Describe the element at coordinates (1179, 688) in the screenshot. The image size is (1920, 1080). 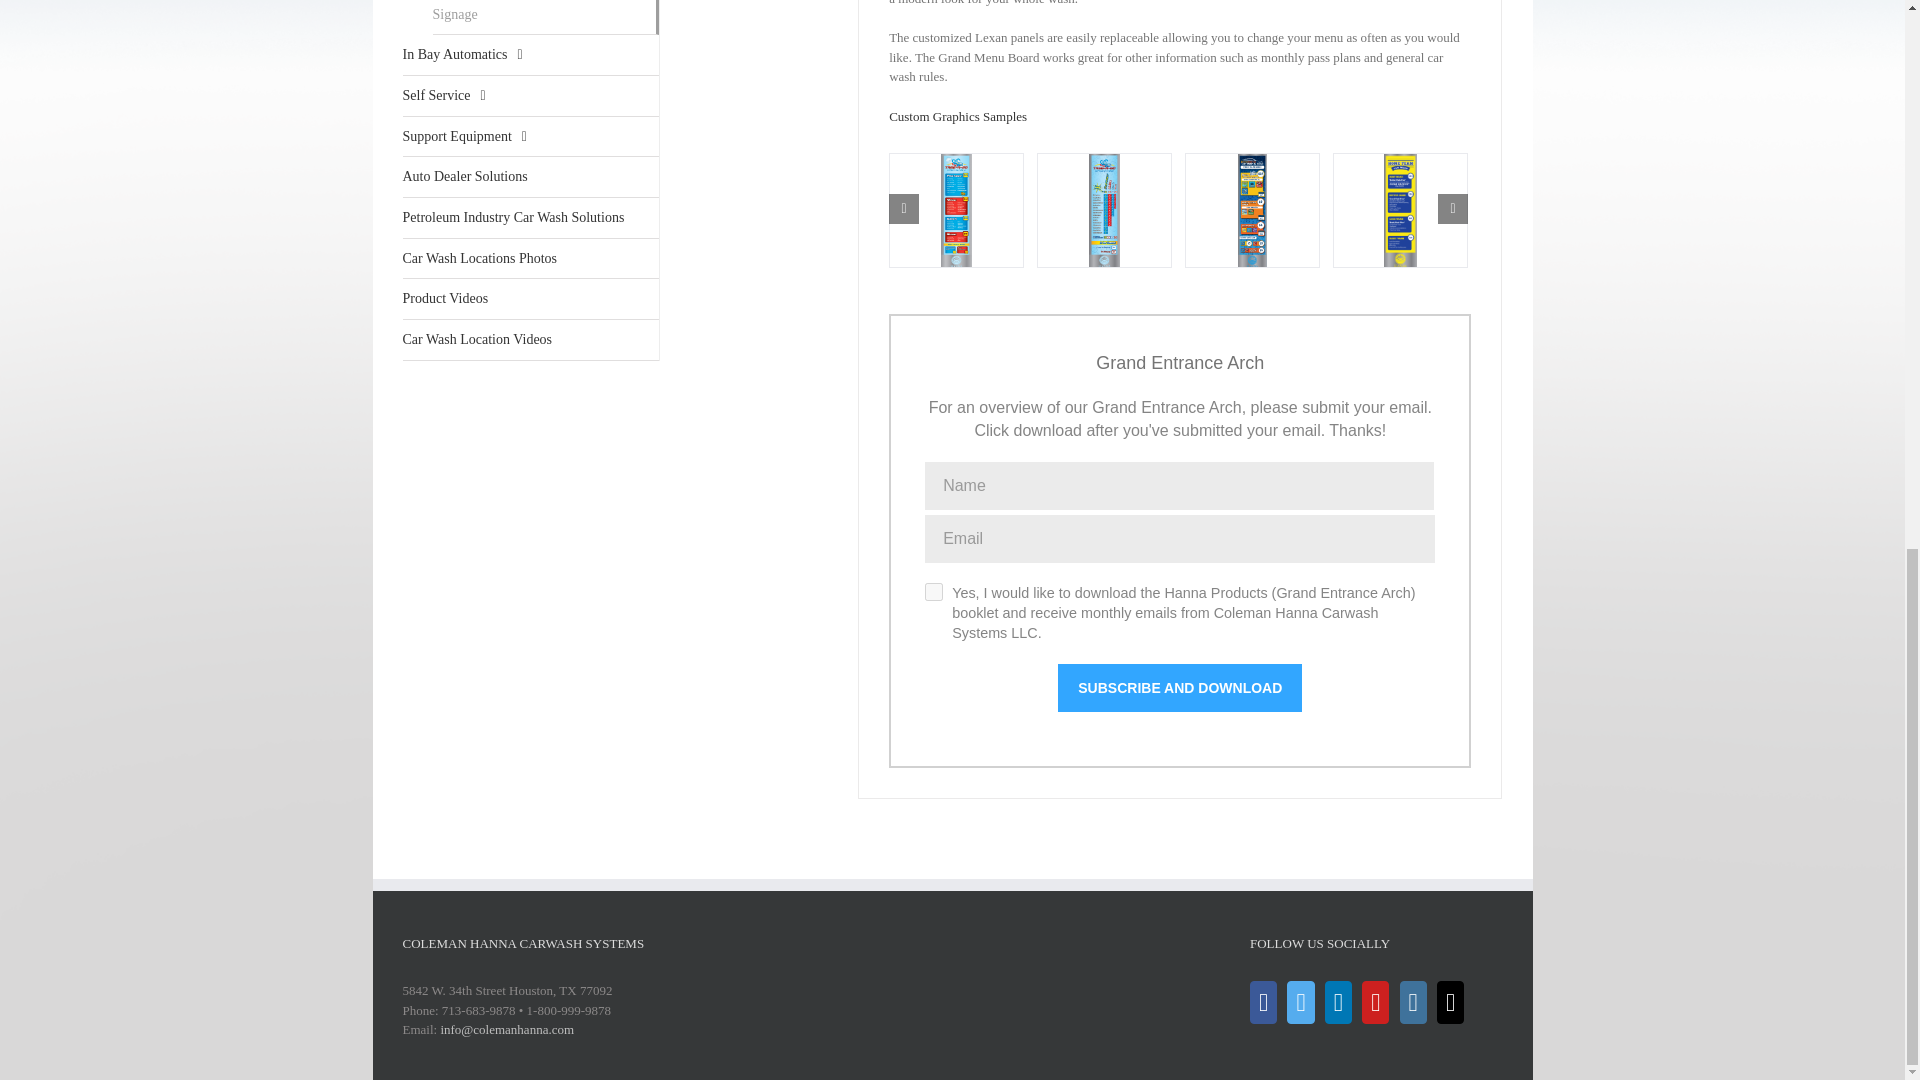
I see `Subscribe and Download` at that location.